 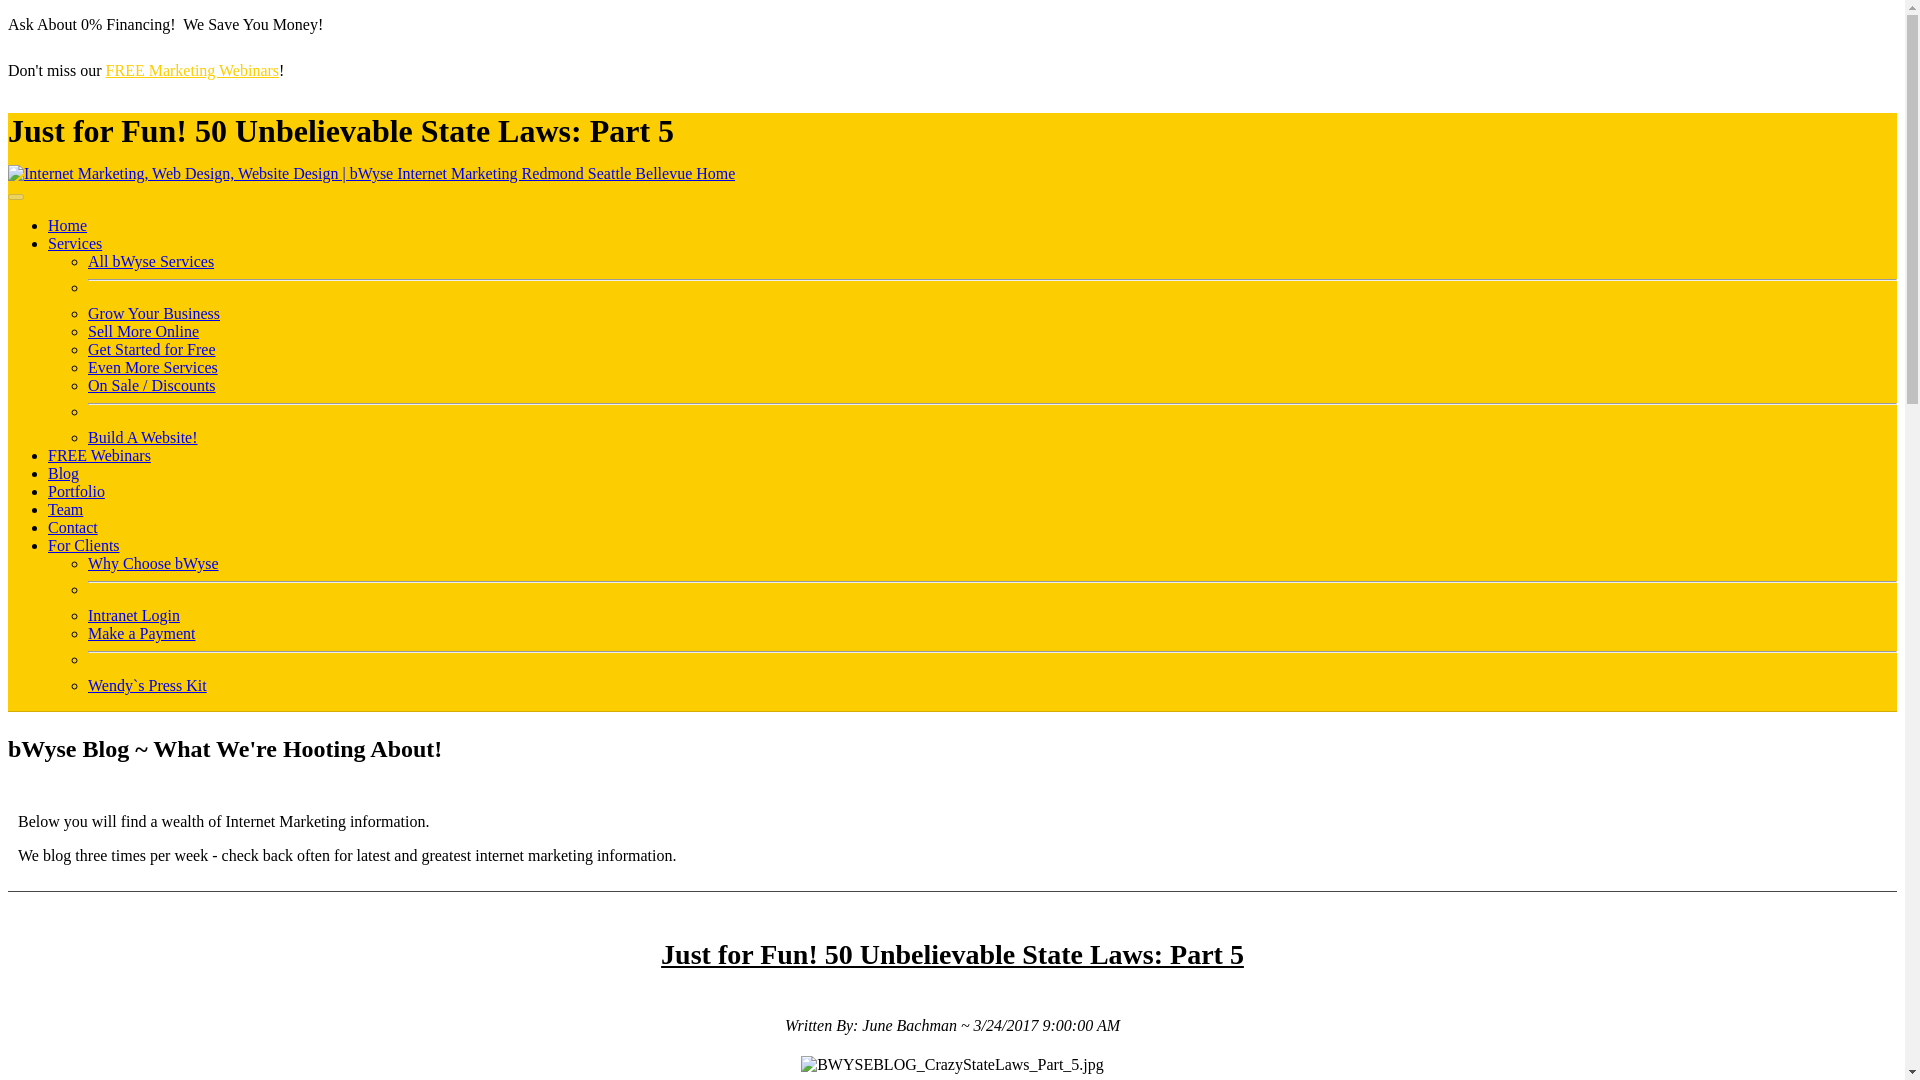 I want to click on Blog, so click(x=63, y=473).